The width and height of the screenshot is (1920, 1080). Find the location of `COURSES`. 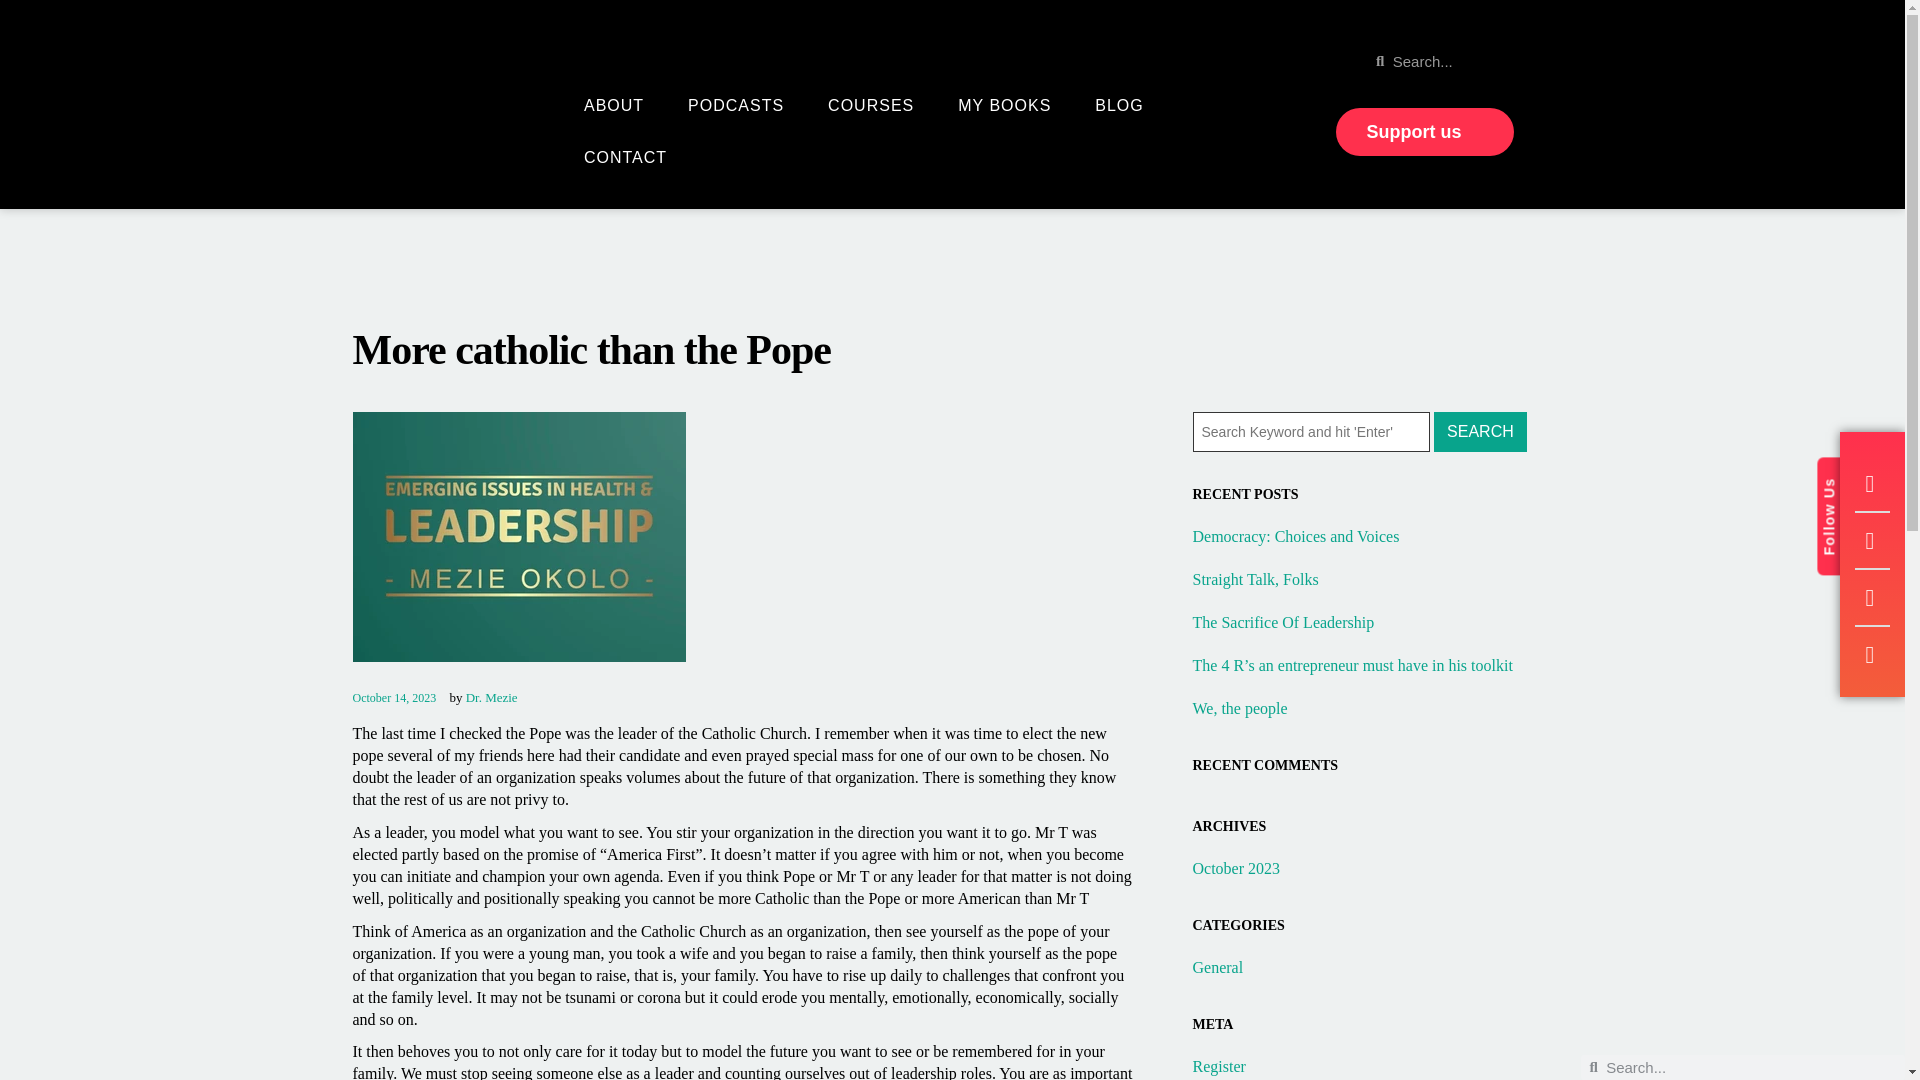

COURSES is located at coordinates (870, 105).